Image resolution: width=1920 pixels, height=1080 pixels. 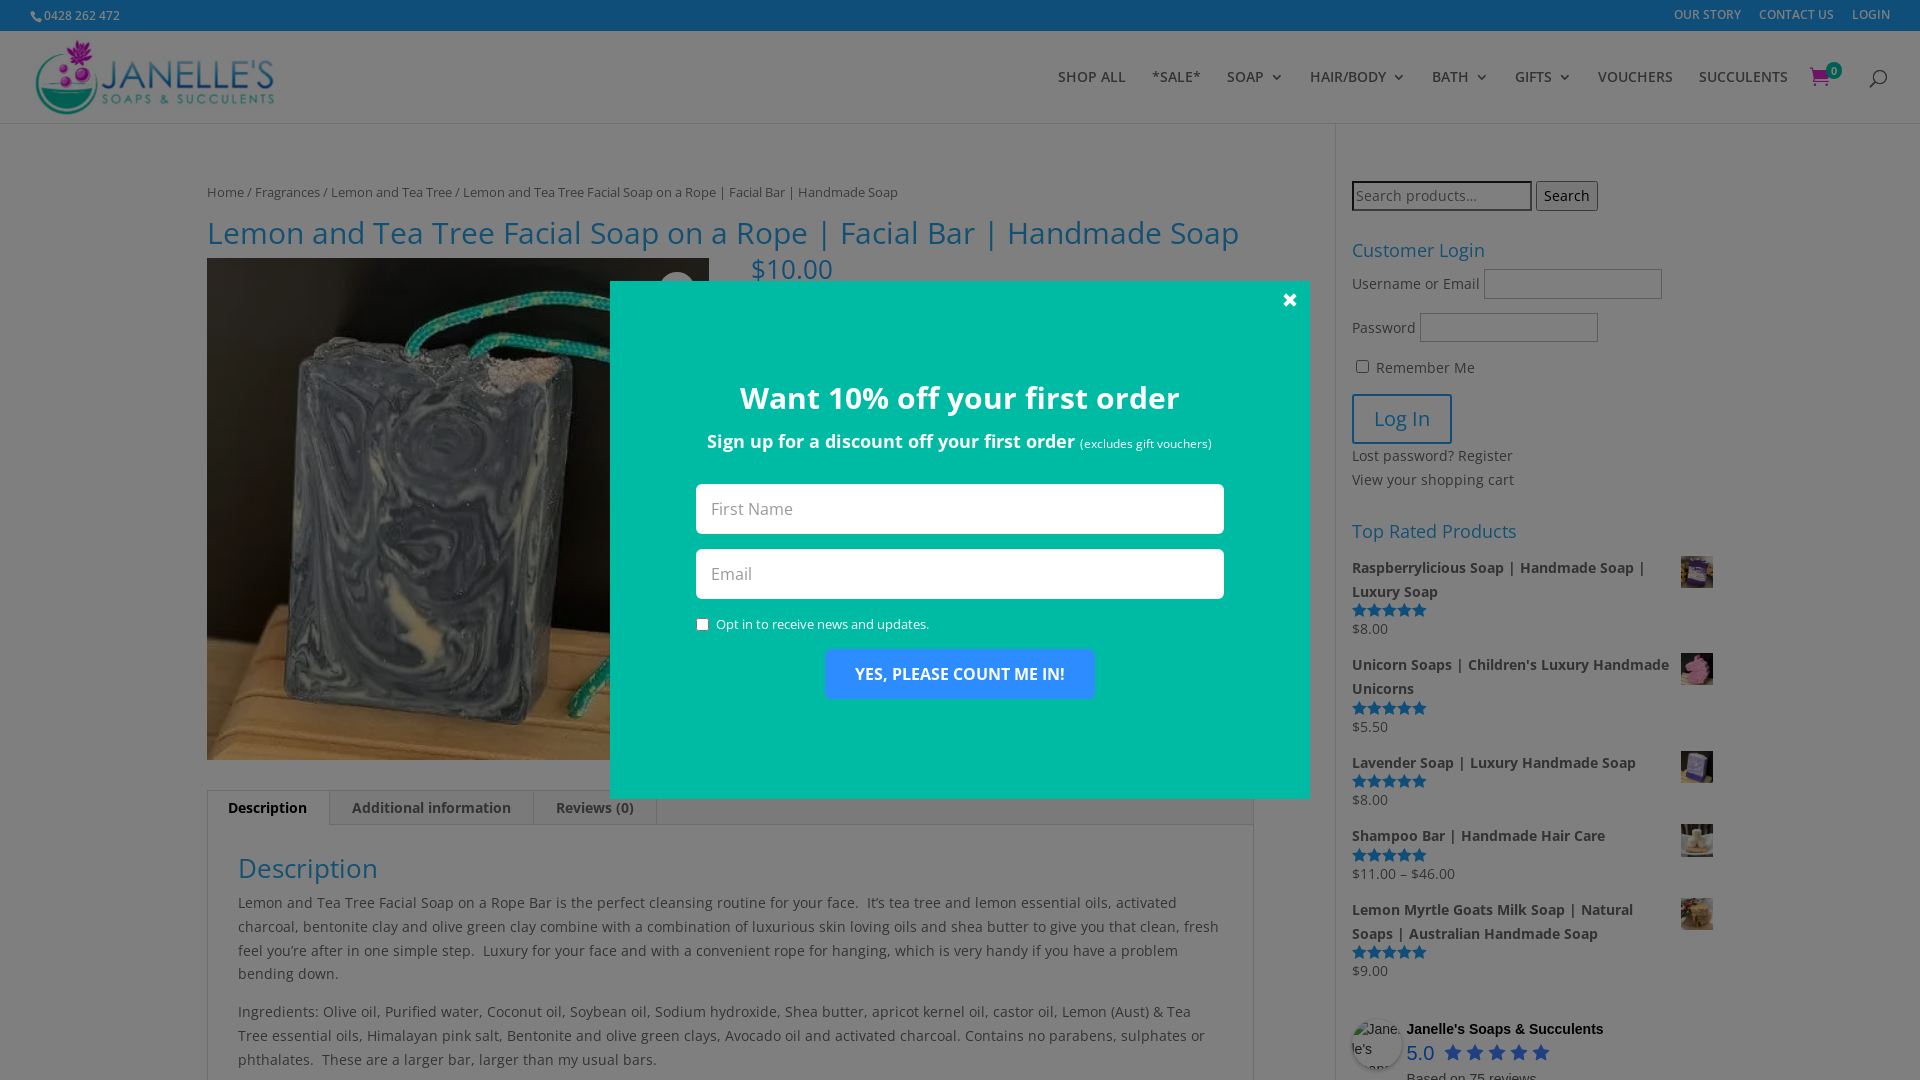 I want to click on Search, so click(x=1567, y=196).